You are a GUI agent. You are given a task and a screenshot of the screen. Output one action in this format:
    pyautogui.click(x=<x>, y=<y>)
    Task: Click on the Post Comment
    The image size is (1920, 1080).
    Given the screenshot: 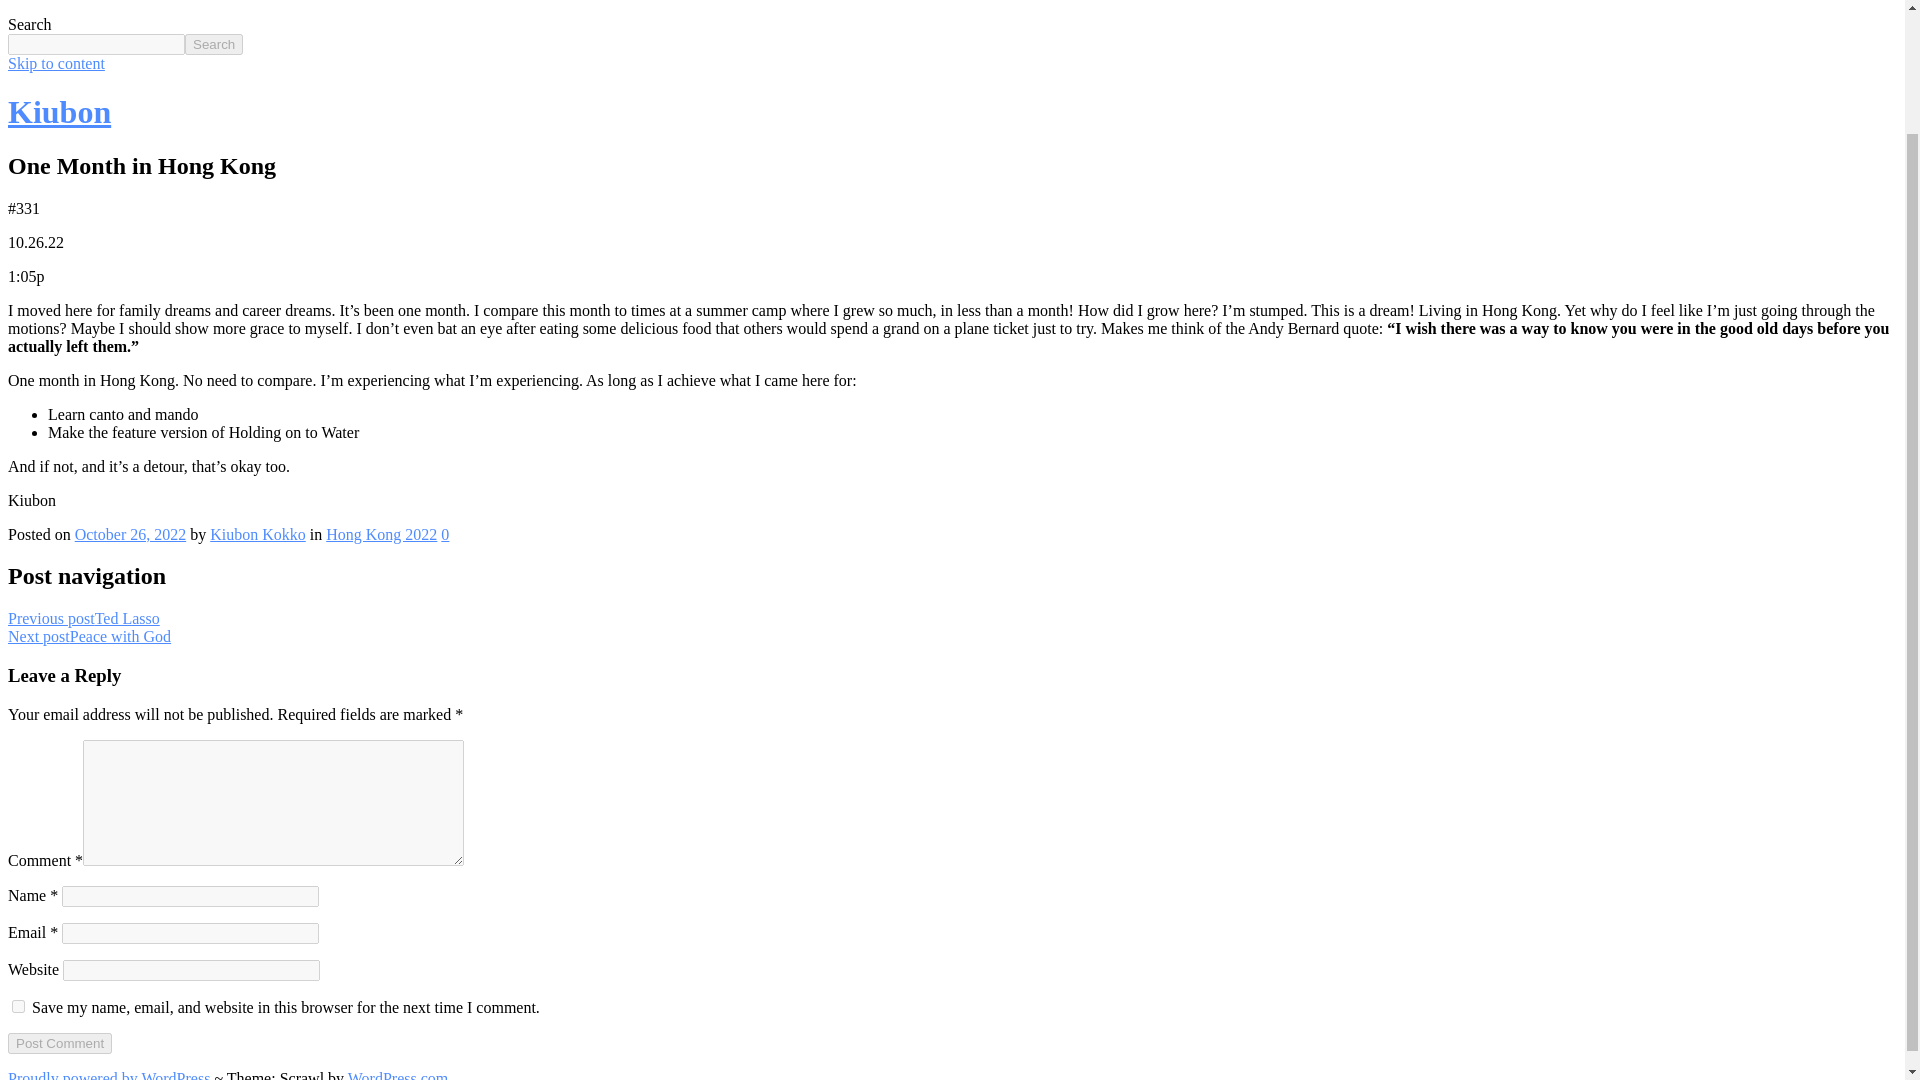 What is the action you would take?
    pyautogui.click(x=59, y=1043)
    